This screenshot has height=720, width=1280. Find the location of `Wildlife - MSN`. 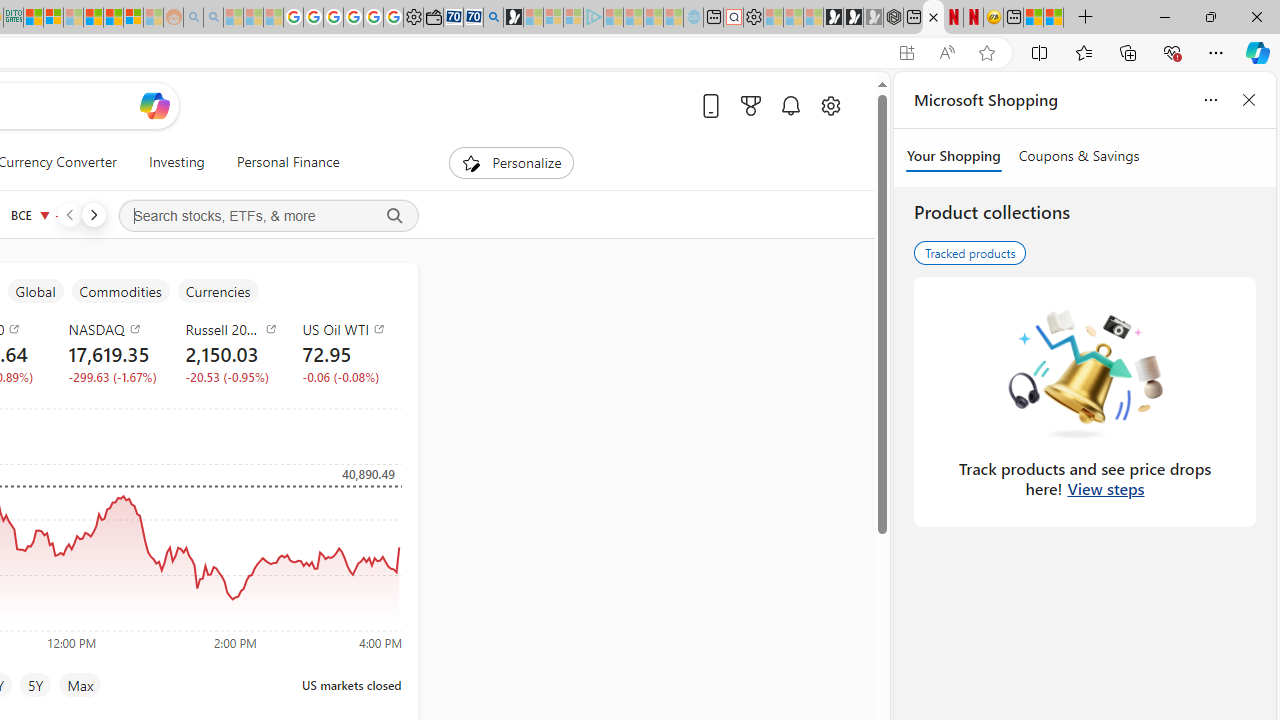

Wildlife - MSN is located at coordinates (1034, 18).